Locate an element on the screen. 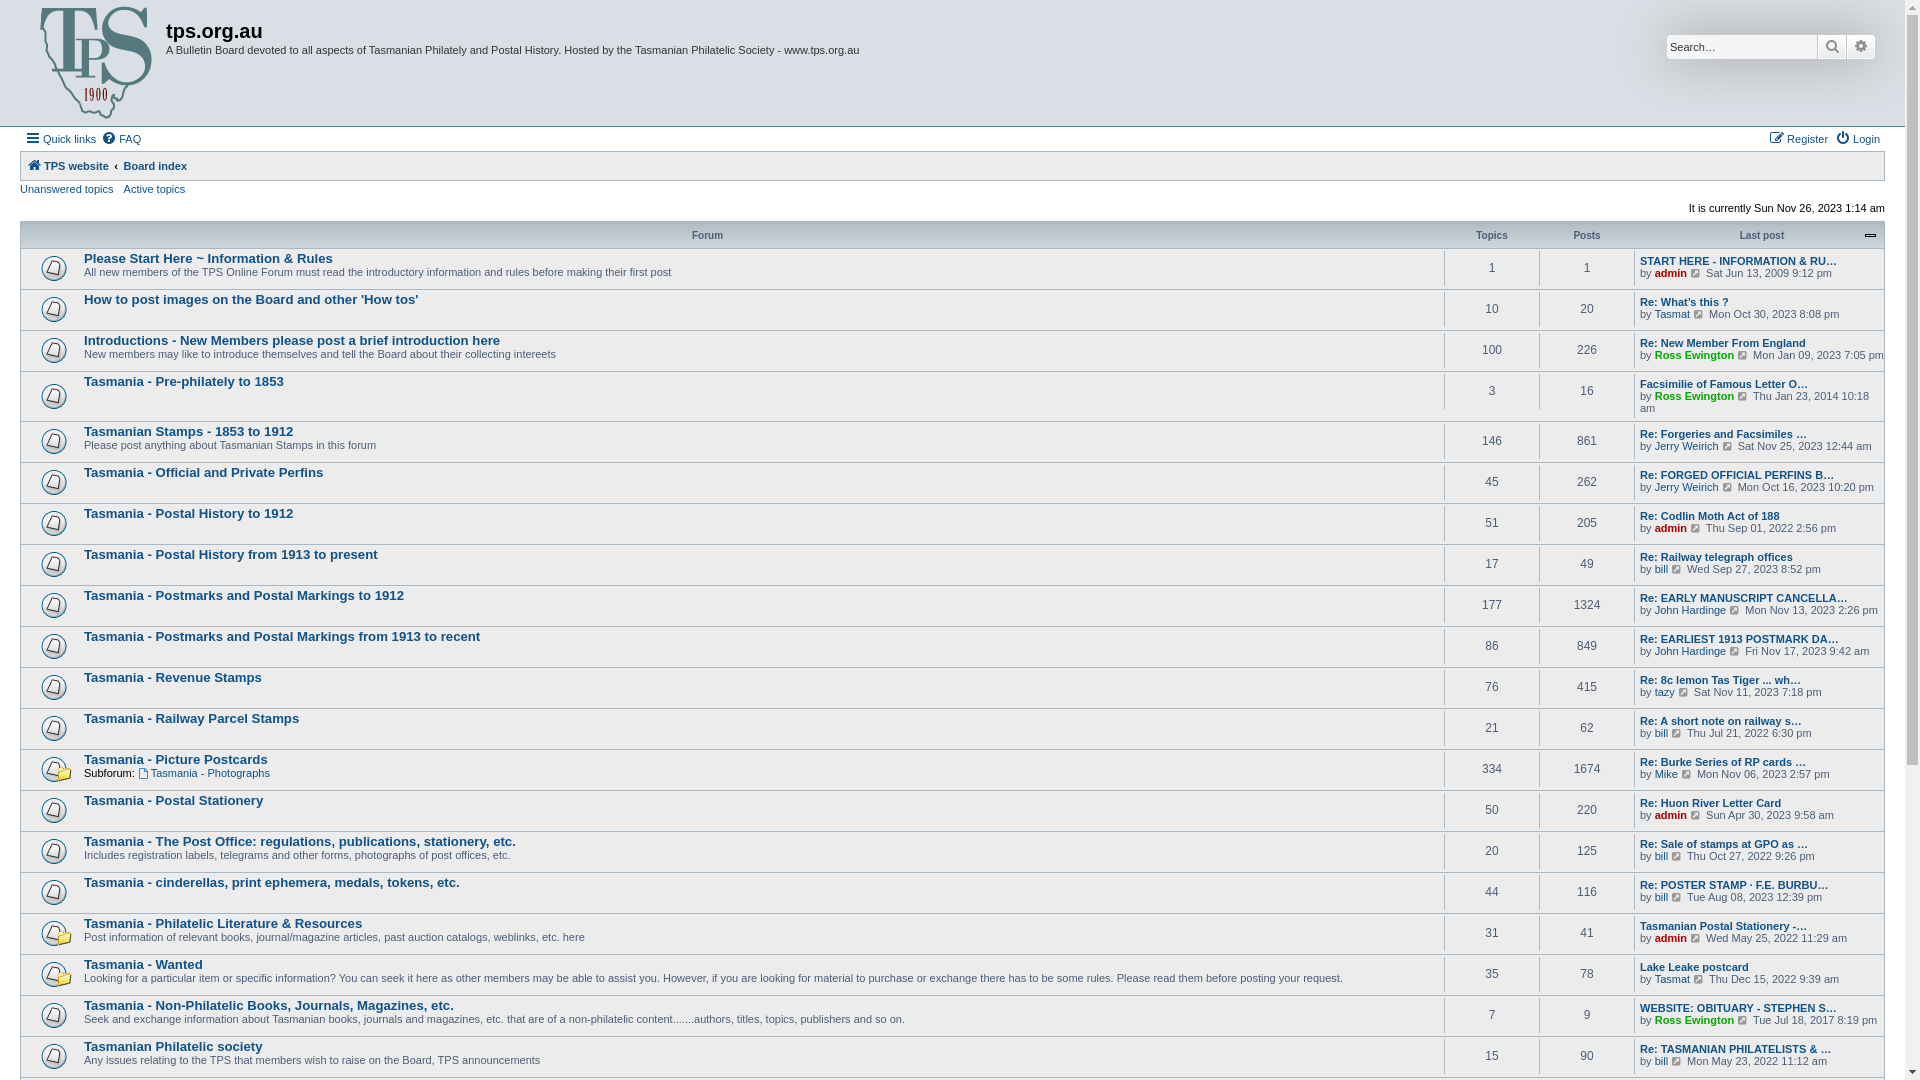 This screenshot has height=1080, width=1920. Re: Railway telegraph offices is located at coordinates (1716, 557).